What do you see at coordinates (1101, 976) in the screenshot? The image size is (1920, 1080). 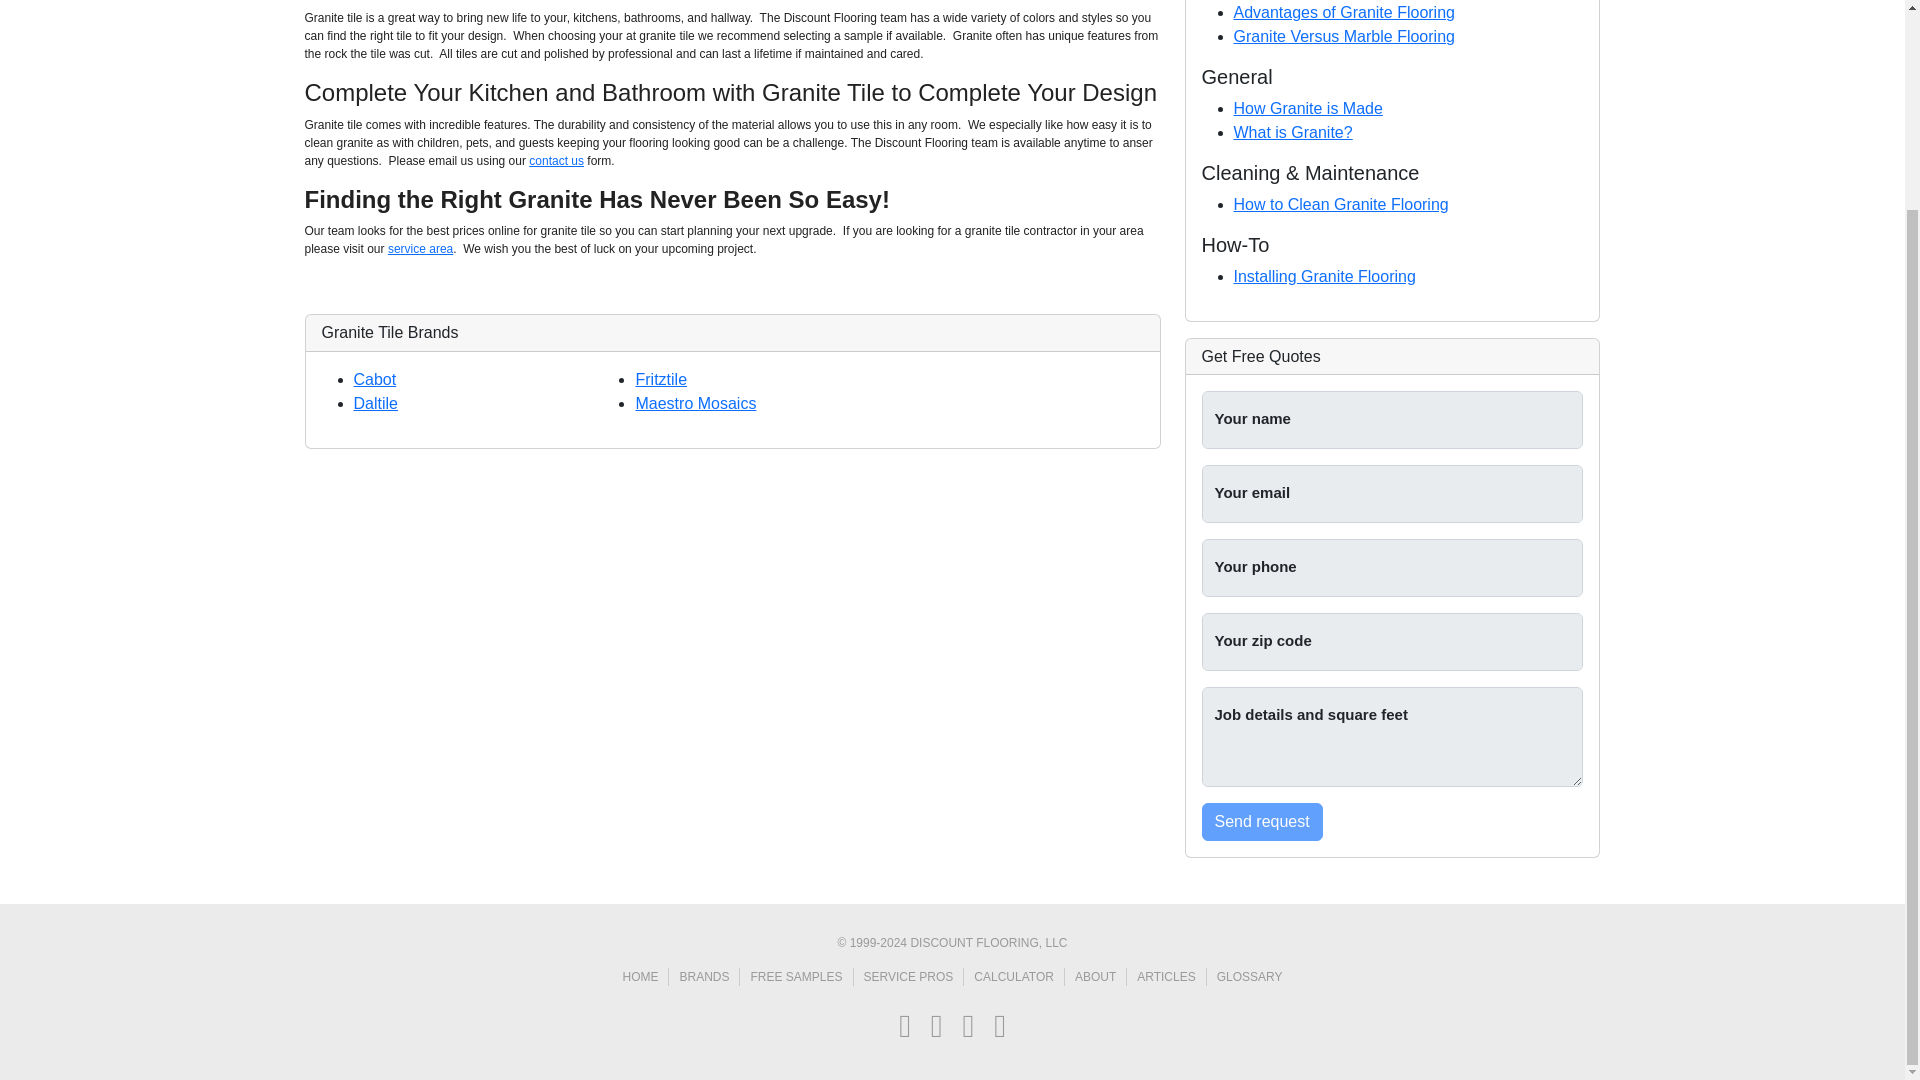 I see `ABOUT` at bounding box center [1101, 976].